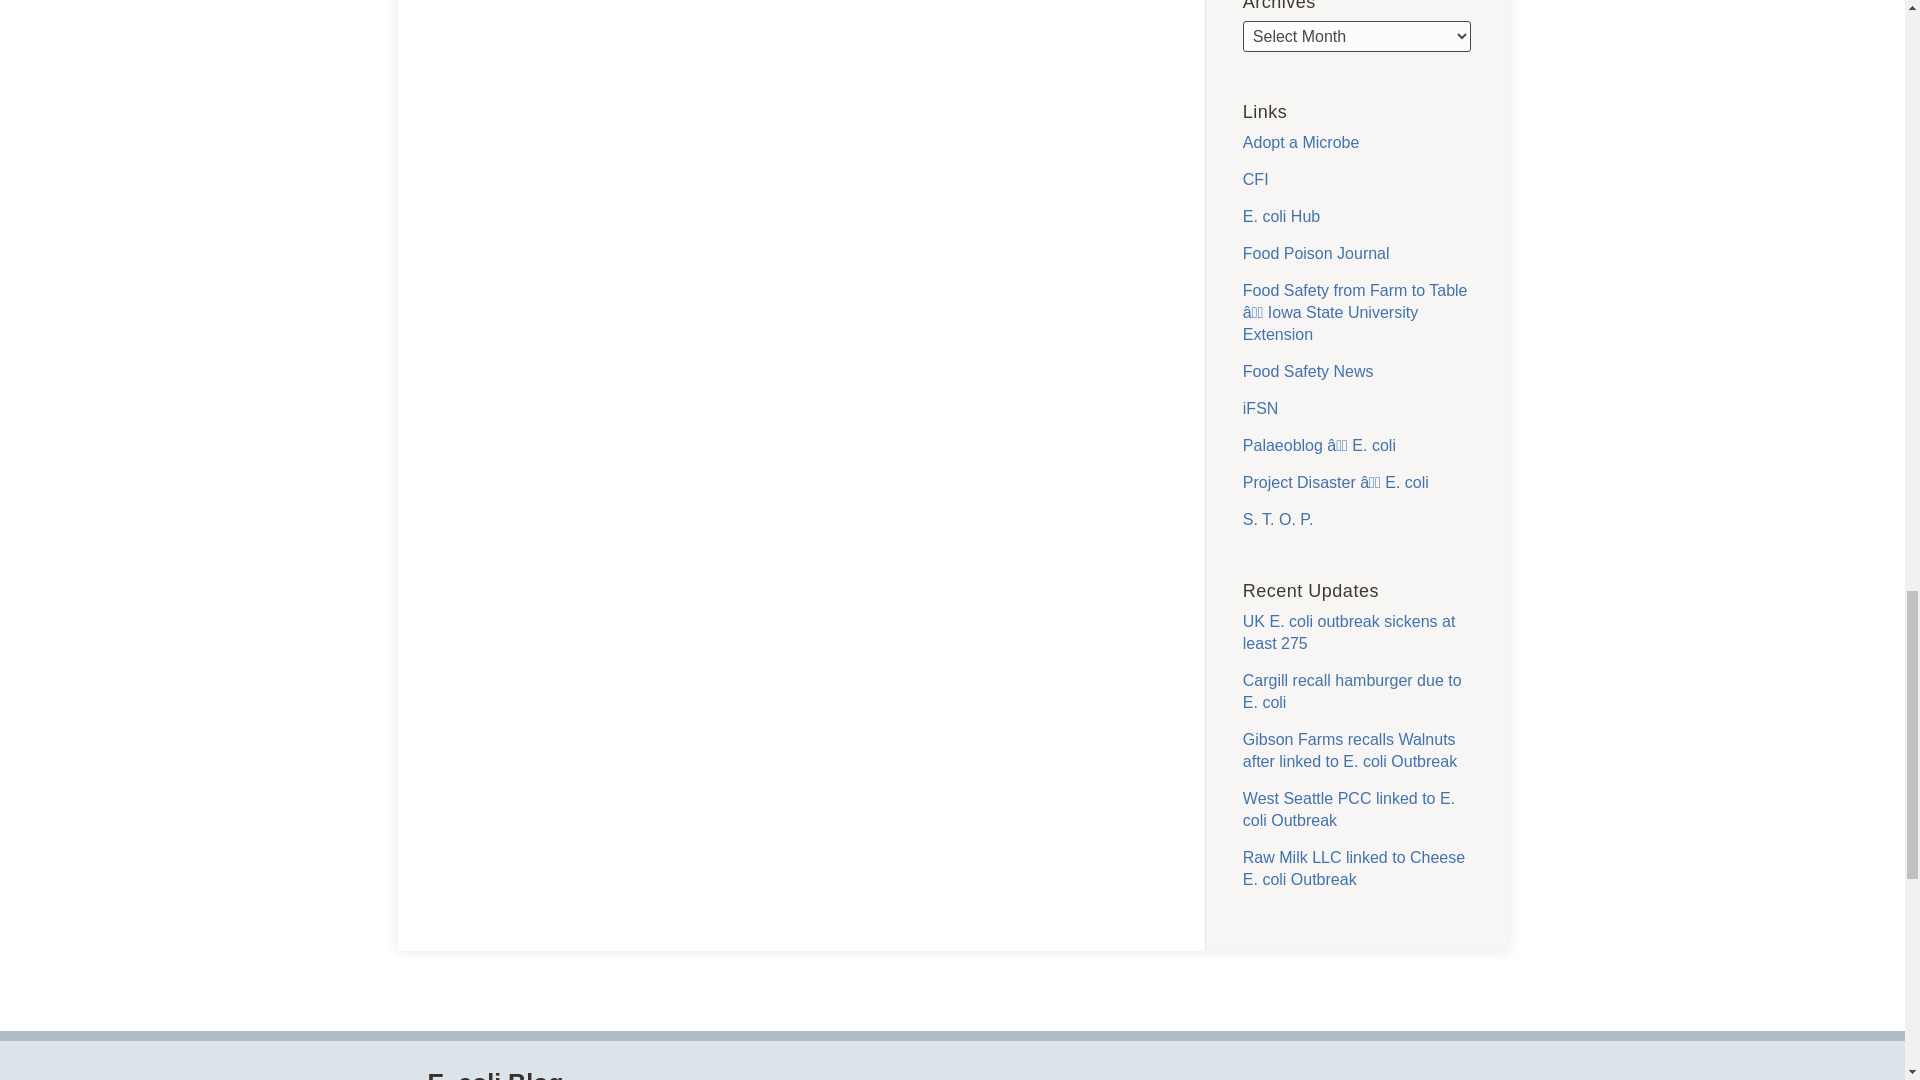 This screenshot has height=1080, width=1920. What do you see at coordinates (1300, 142) in the screenshot?
I see `Adopt a Microbe` at bounding box center [1300, 142].